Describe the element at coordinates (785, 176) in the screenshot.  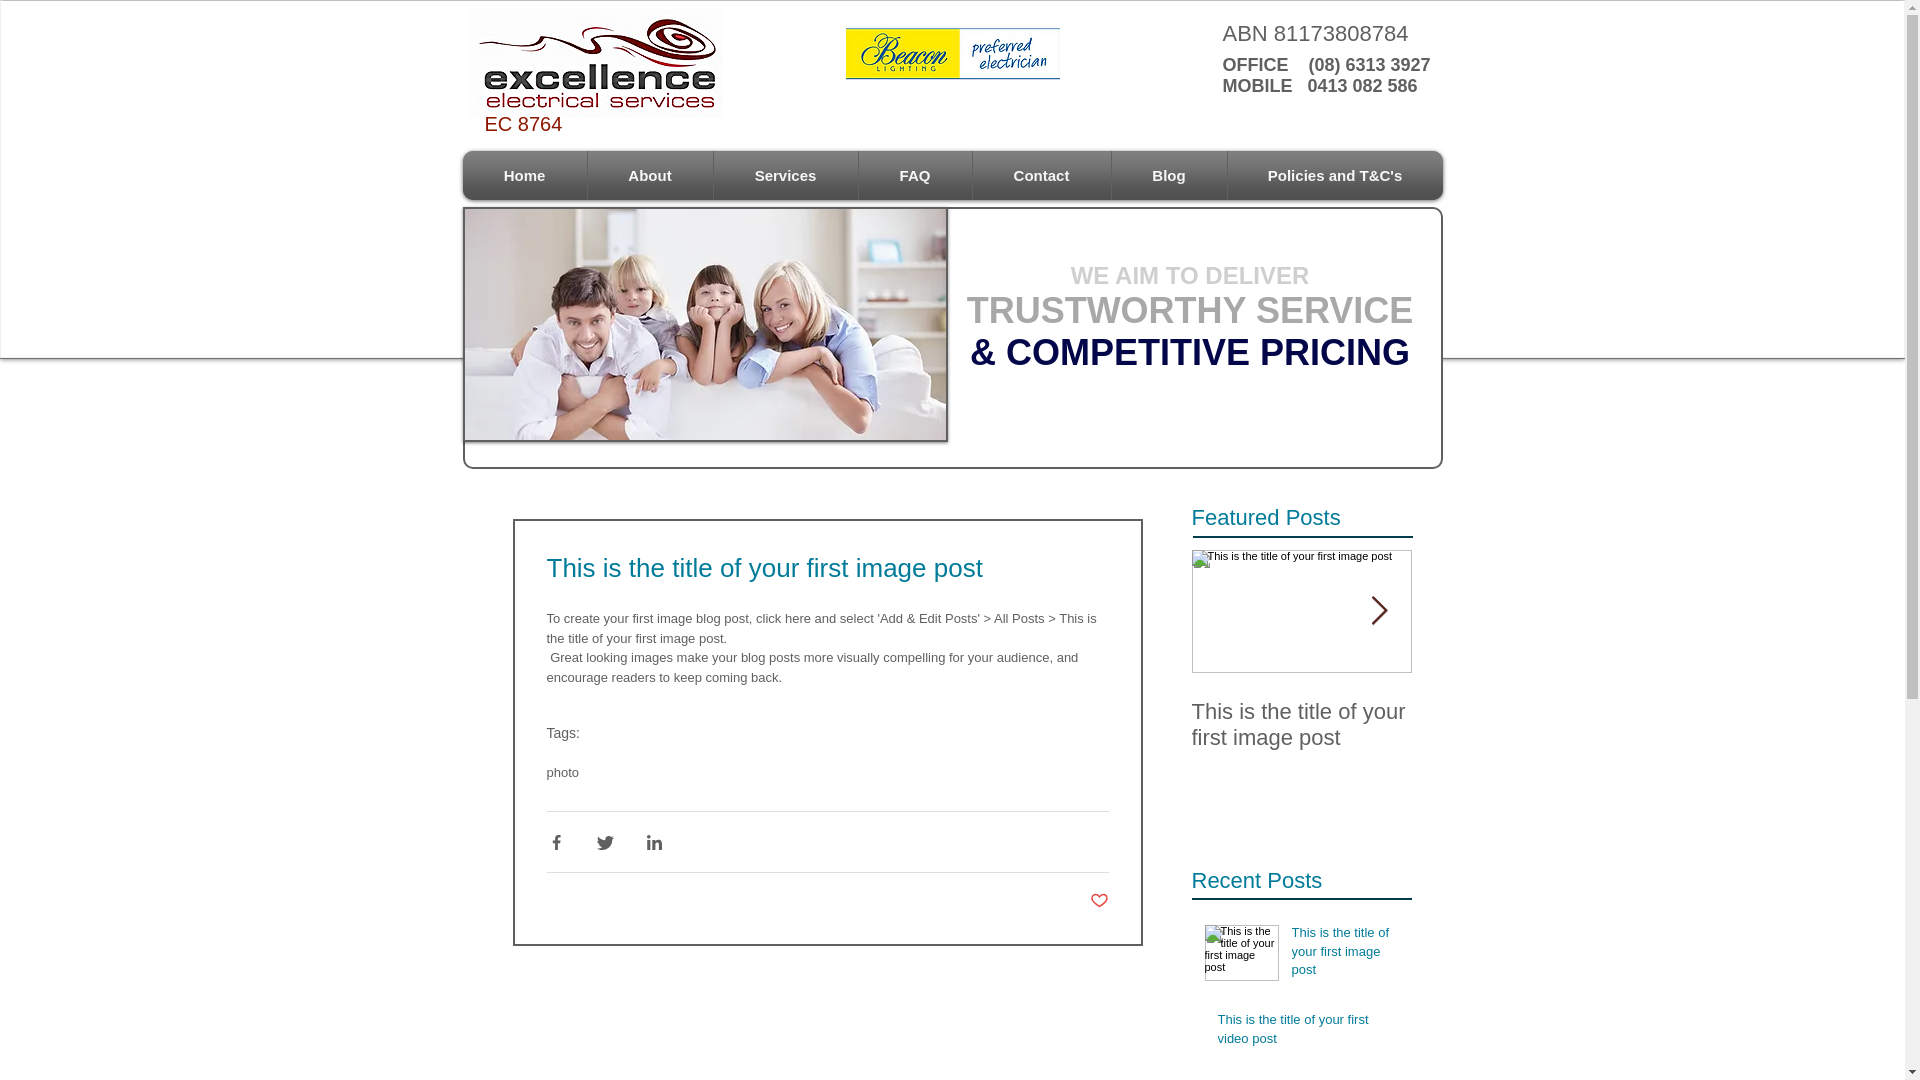
I see `Services` at that location.